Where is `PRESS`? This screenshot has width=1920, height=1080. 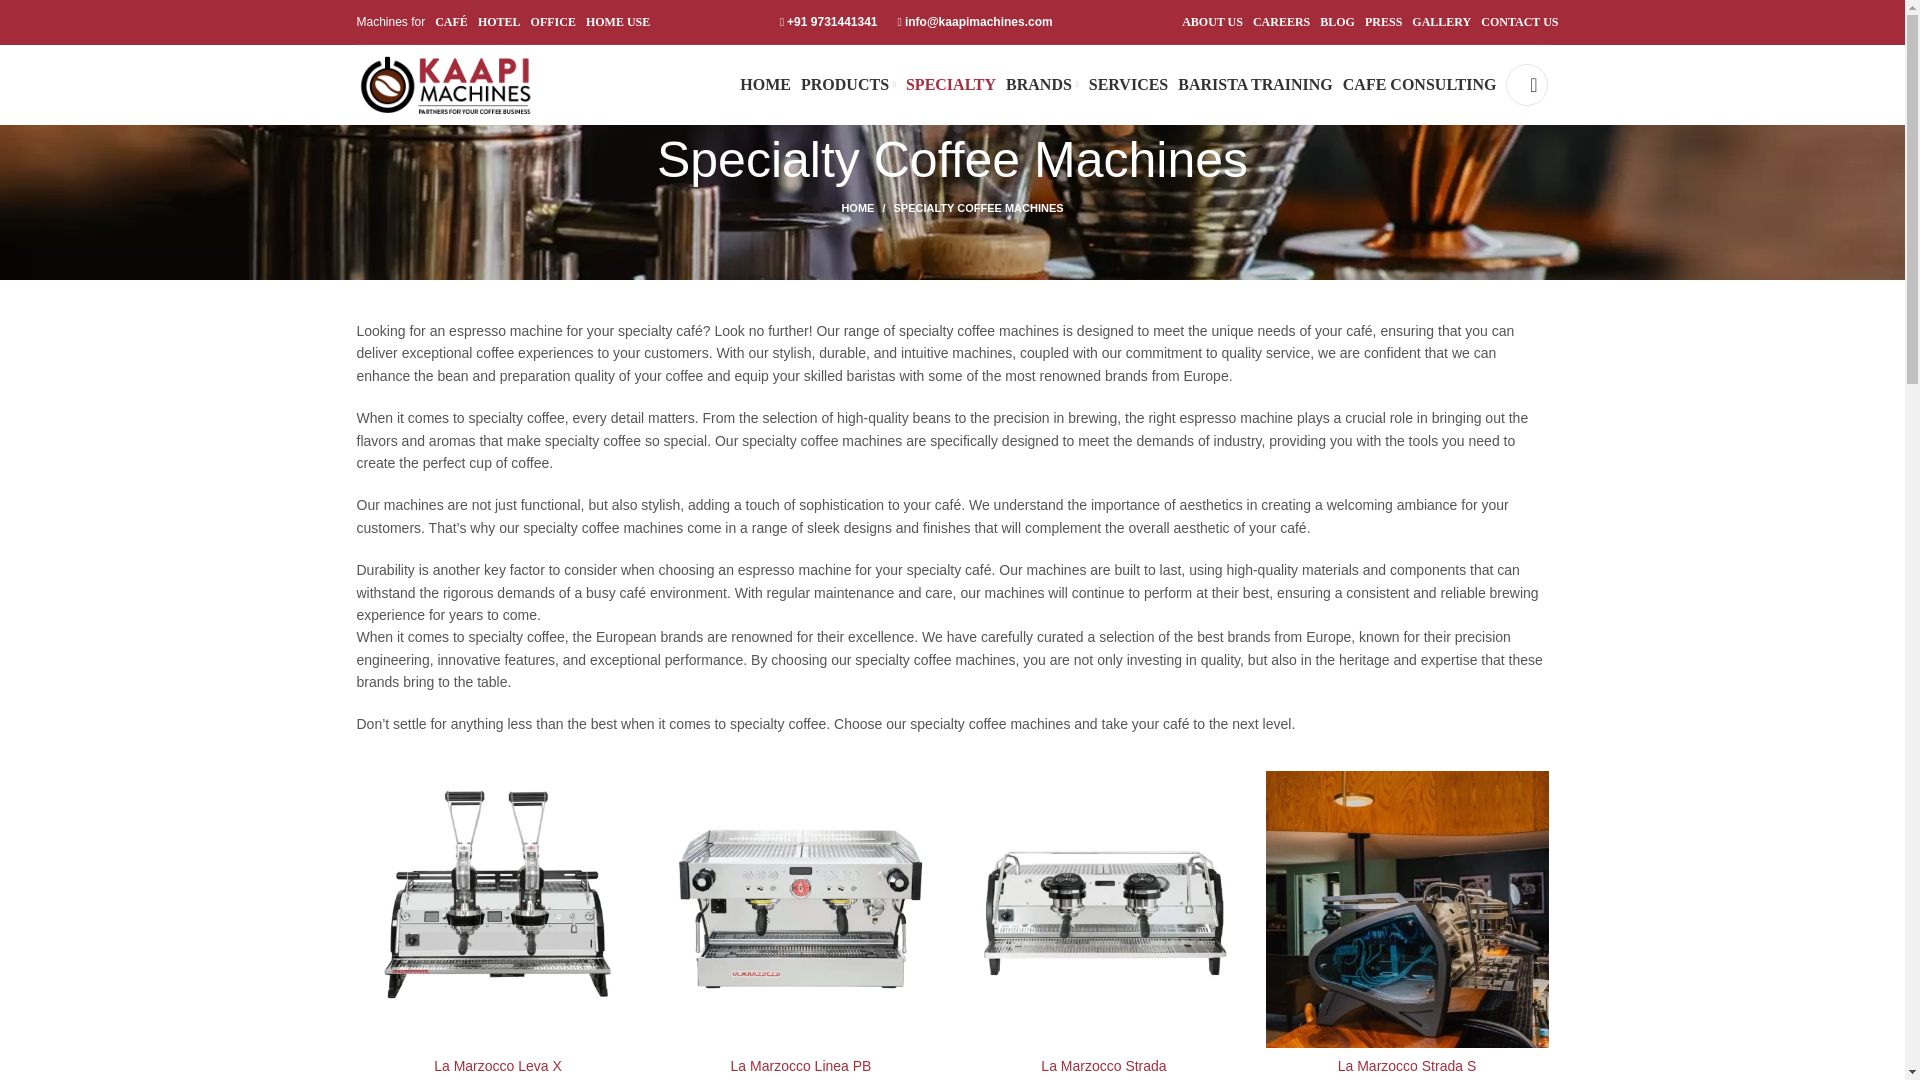 PRESS is located at coordinates (1383, 22).